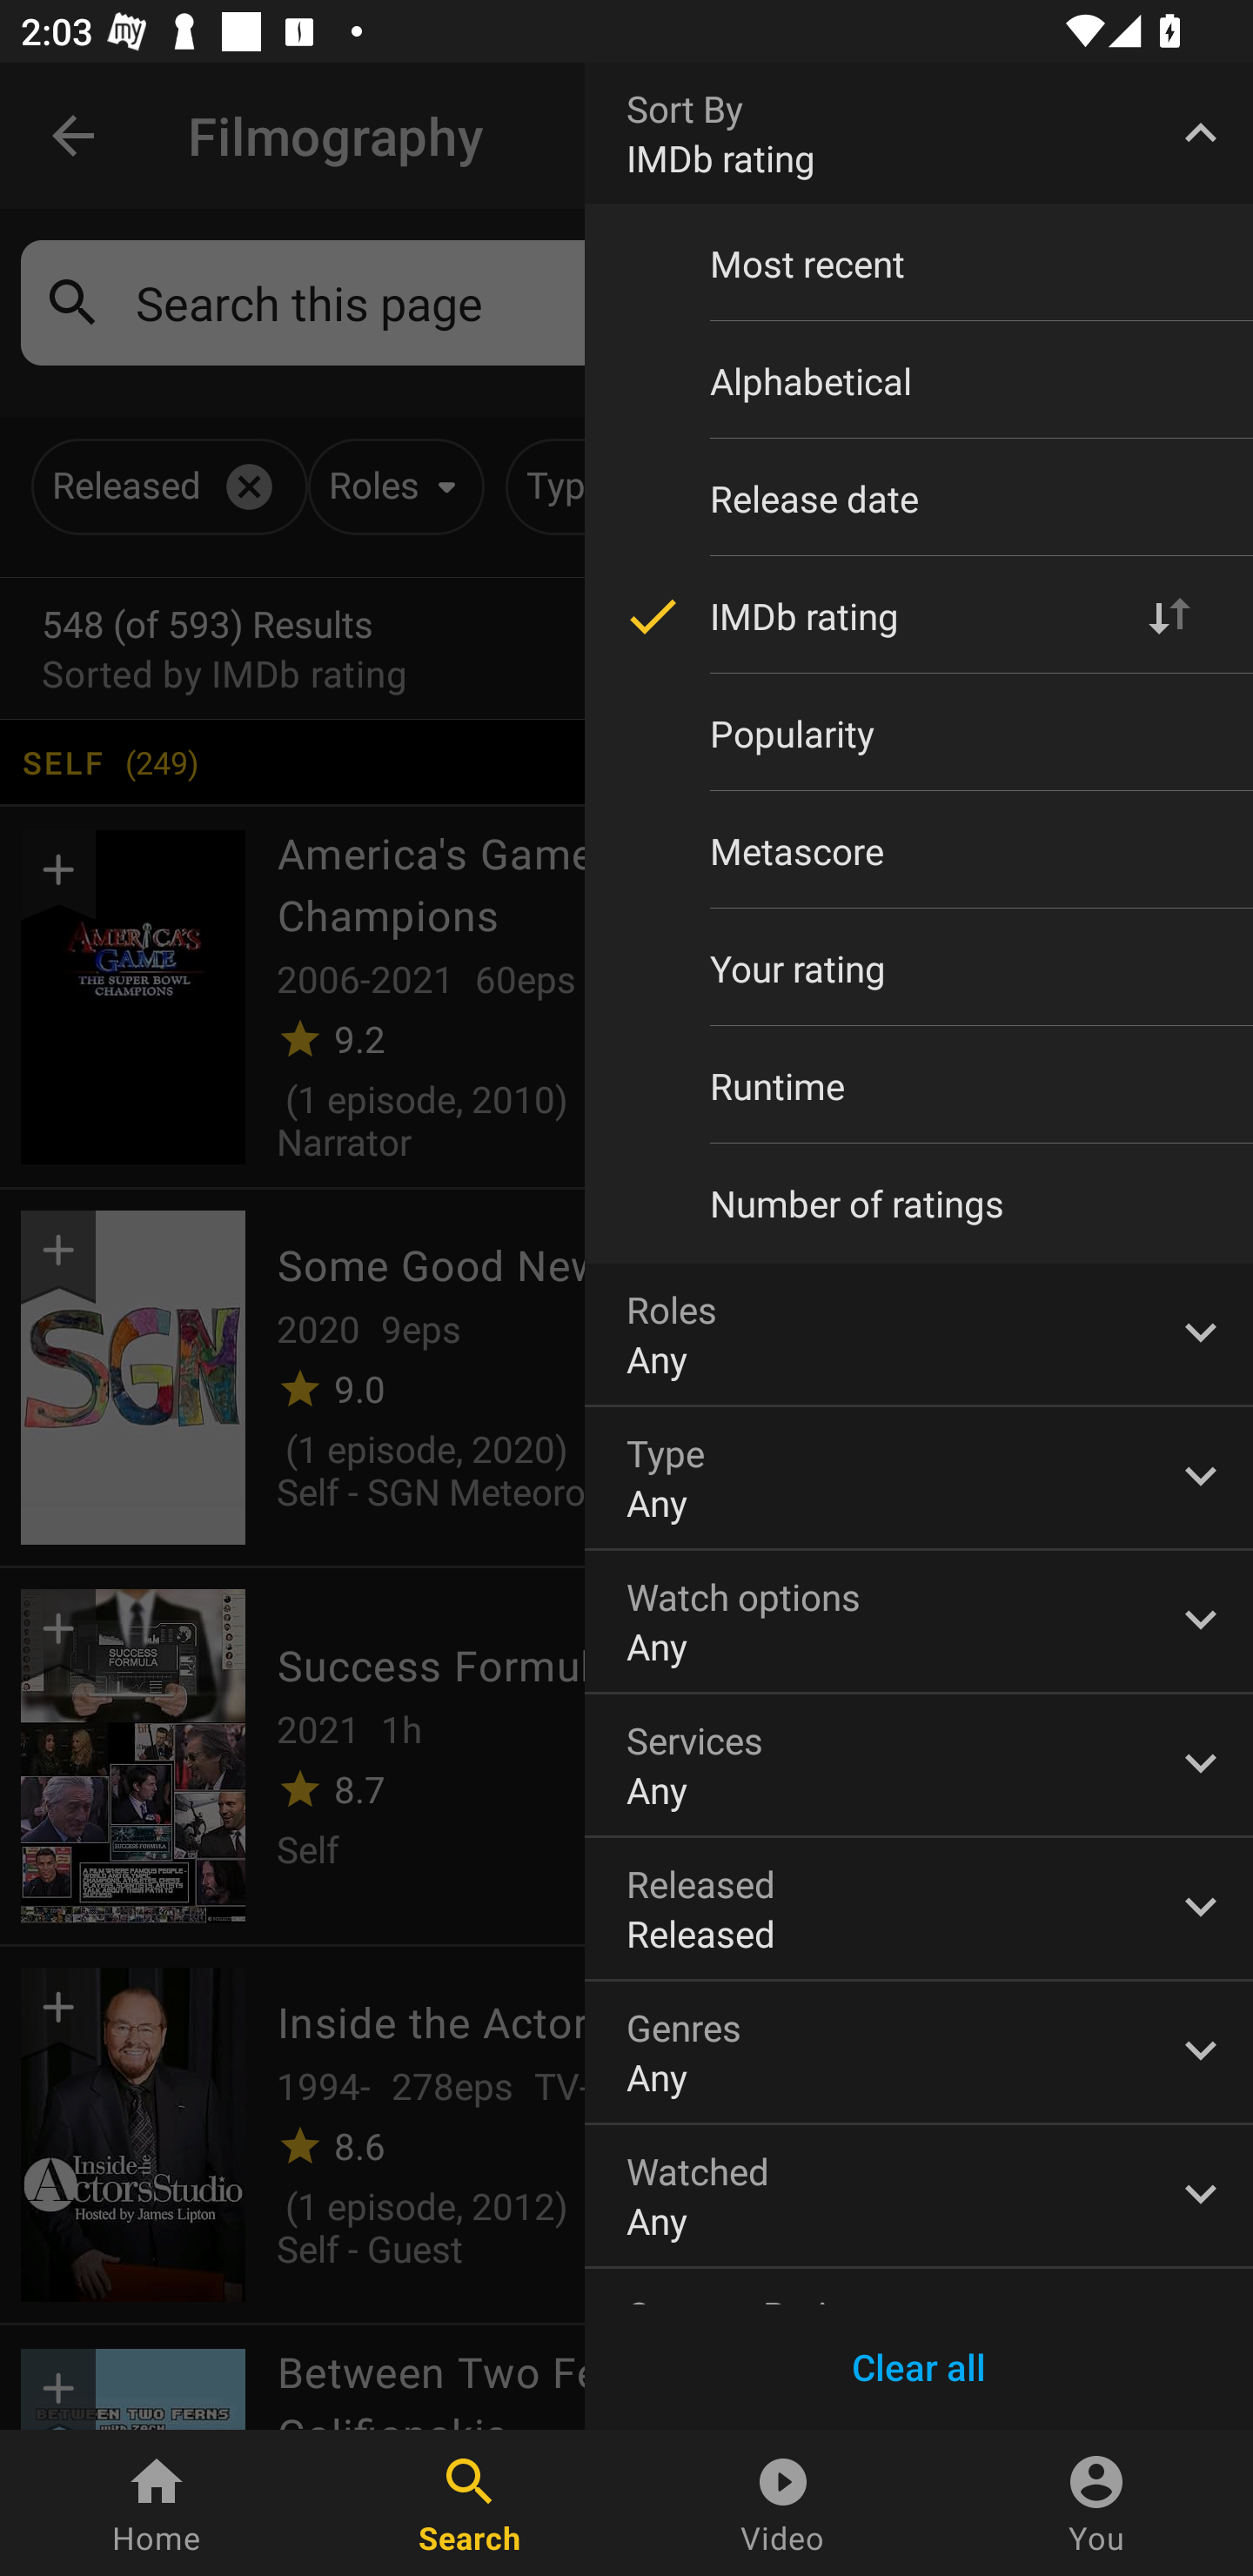  I want to click on Release date, so click(919, 498).